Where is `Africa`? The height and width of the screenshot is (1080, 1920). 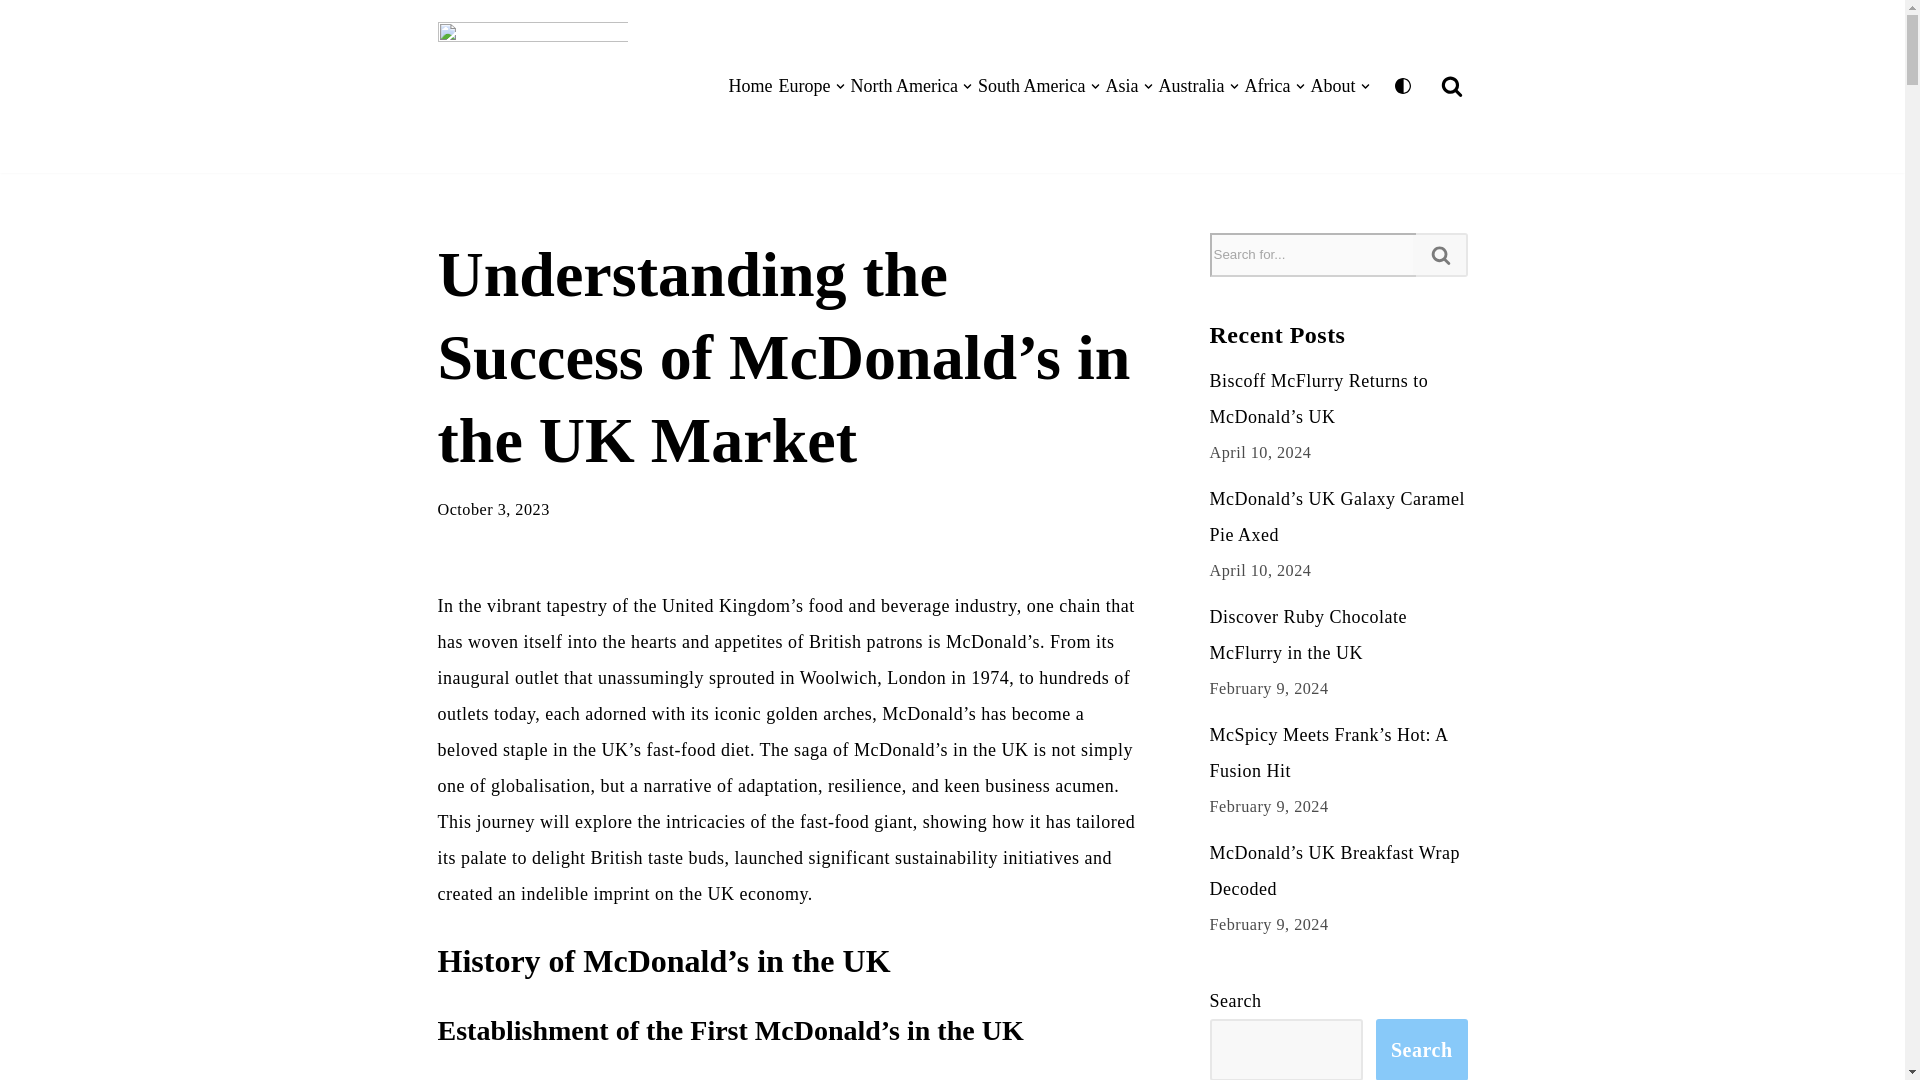
Africa is located at coordinates (1274, 86).